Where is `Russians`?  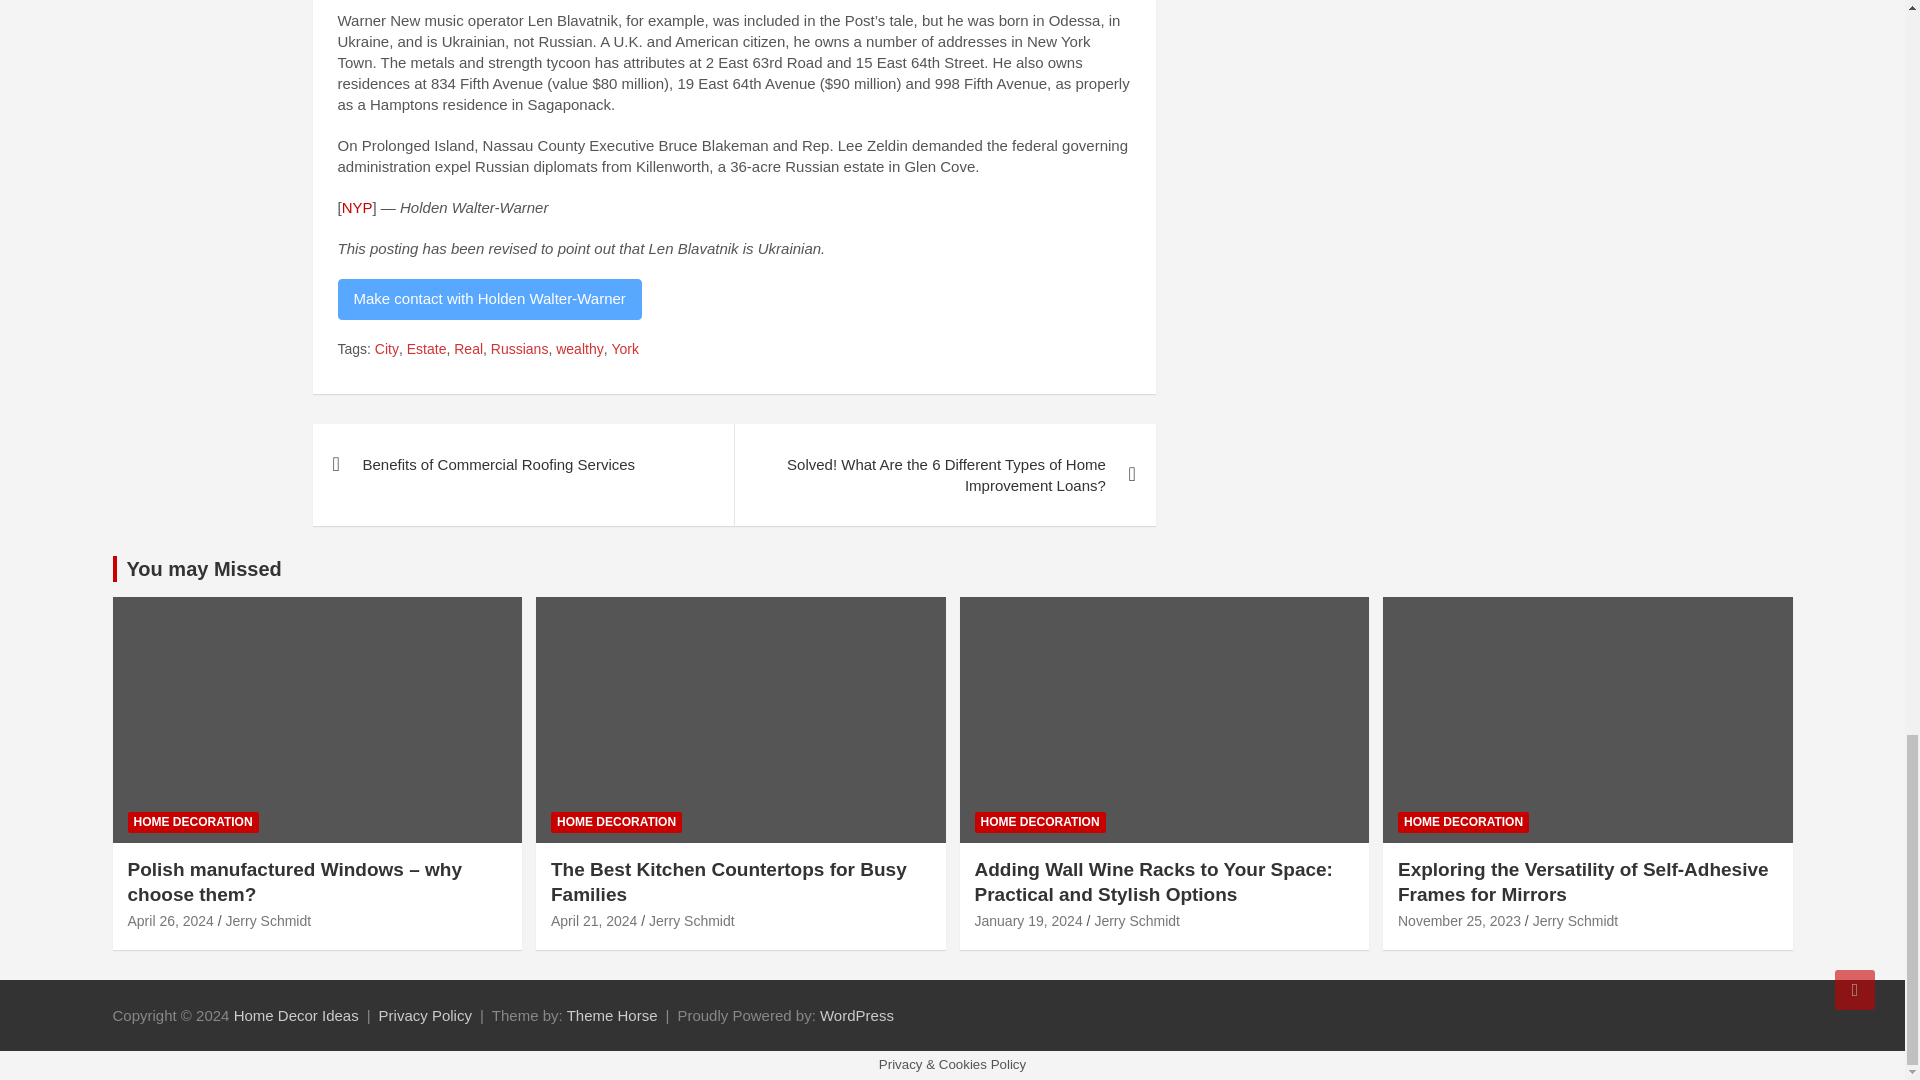 Russians is located at coordinates (520, 350).